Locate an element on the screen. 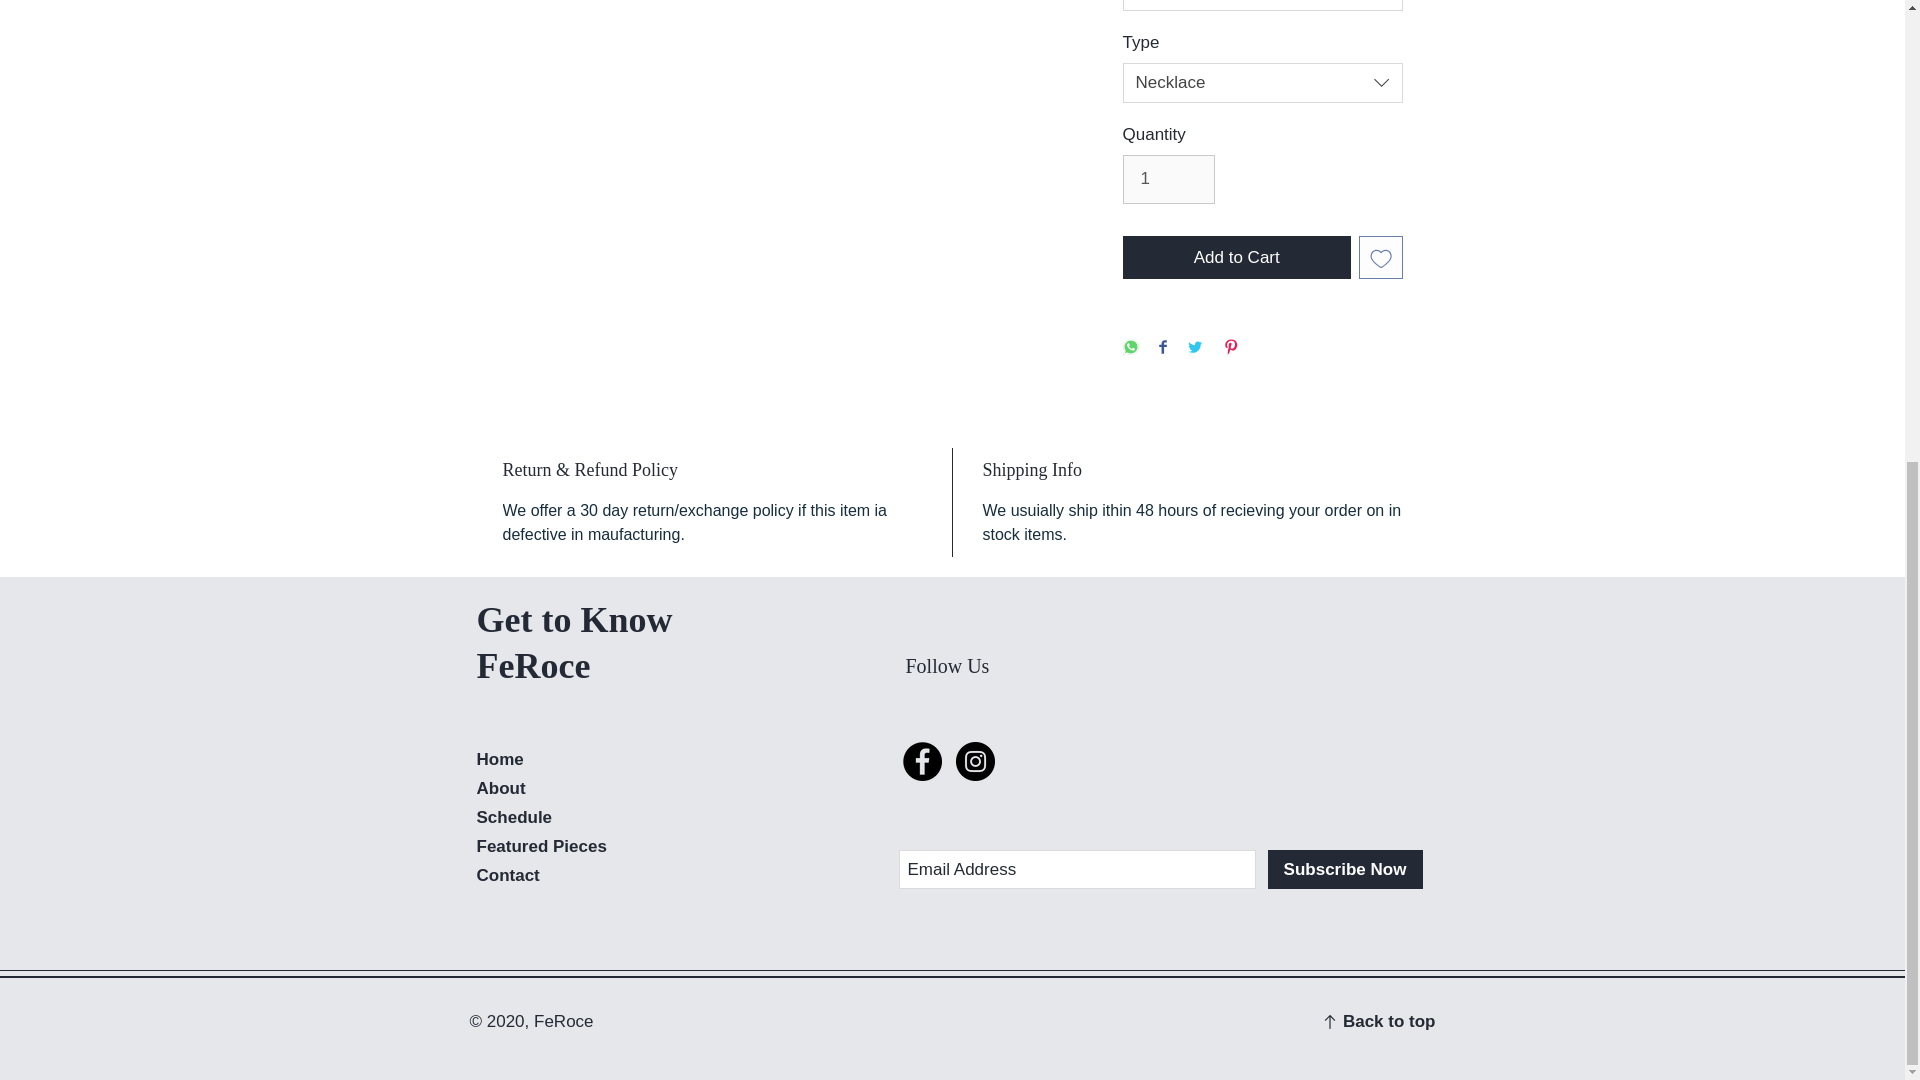  Featured Pieces is located at coordinates (541, 846).